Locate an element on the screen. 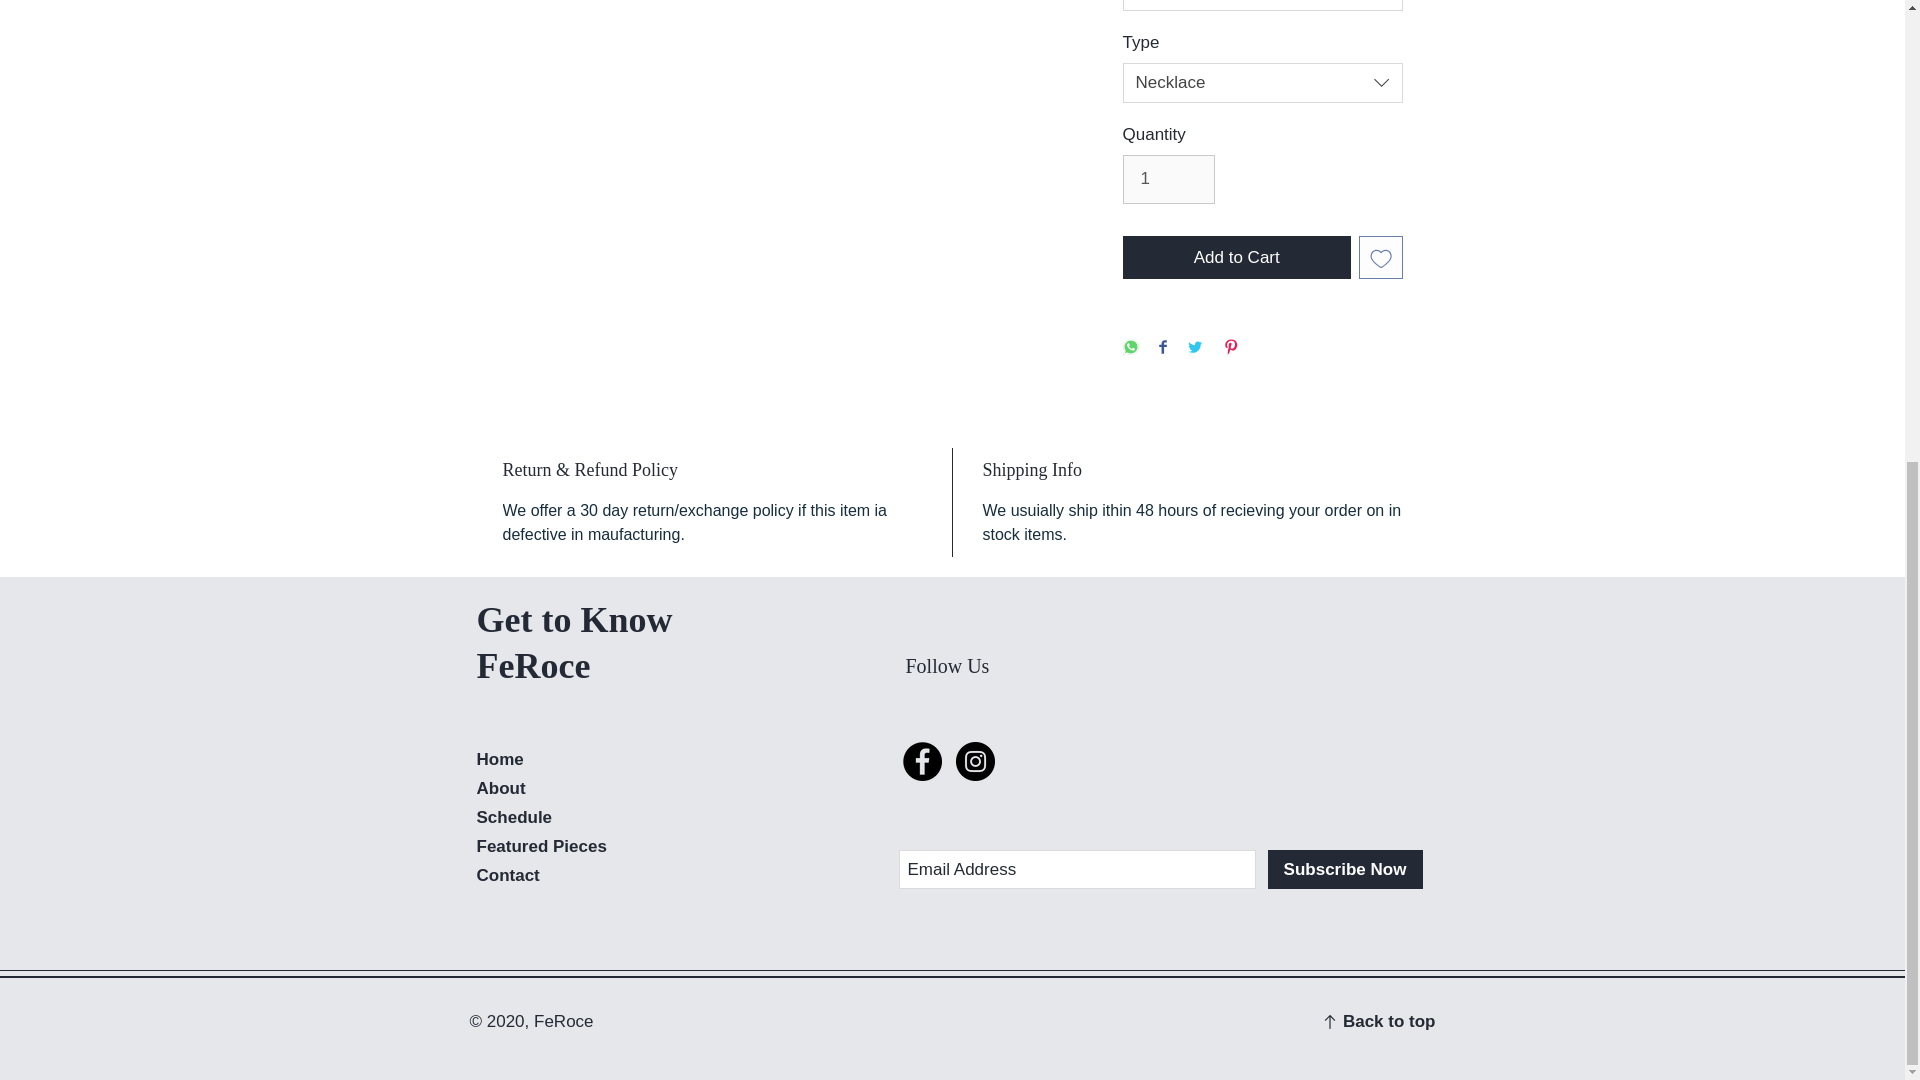  Featured Pieces is located at coordinates (541, 846).